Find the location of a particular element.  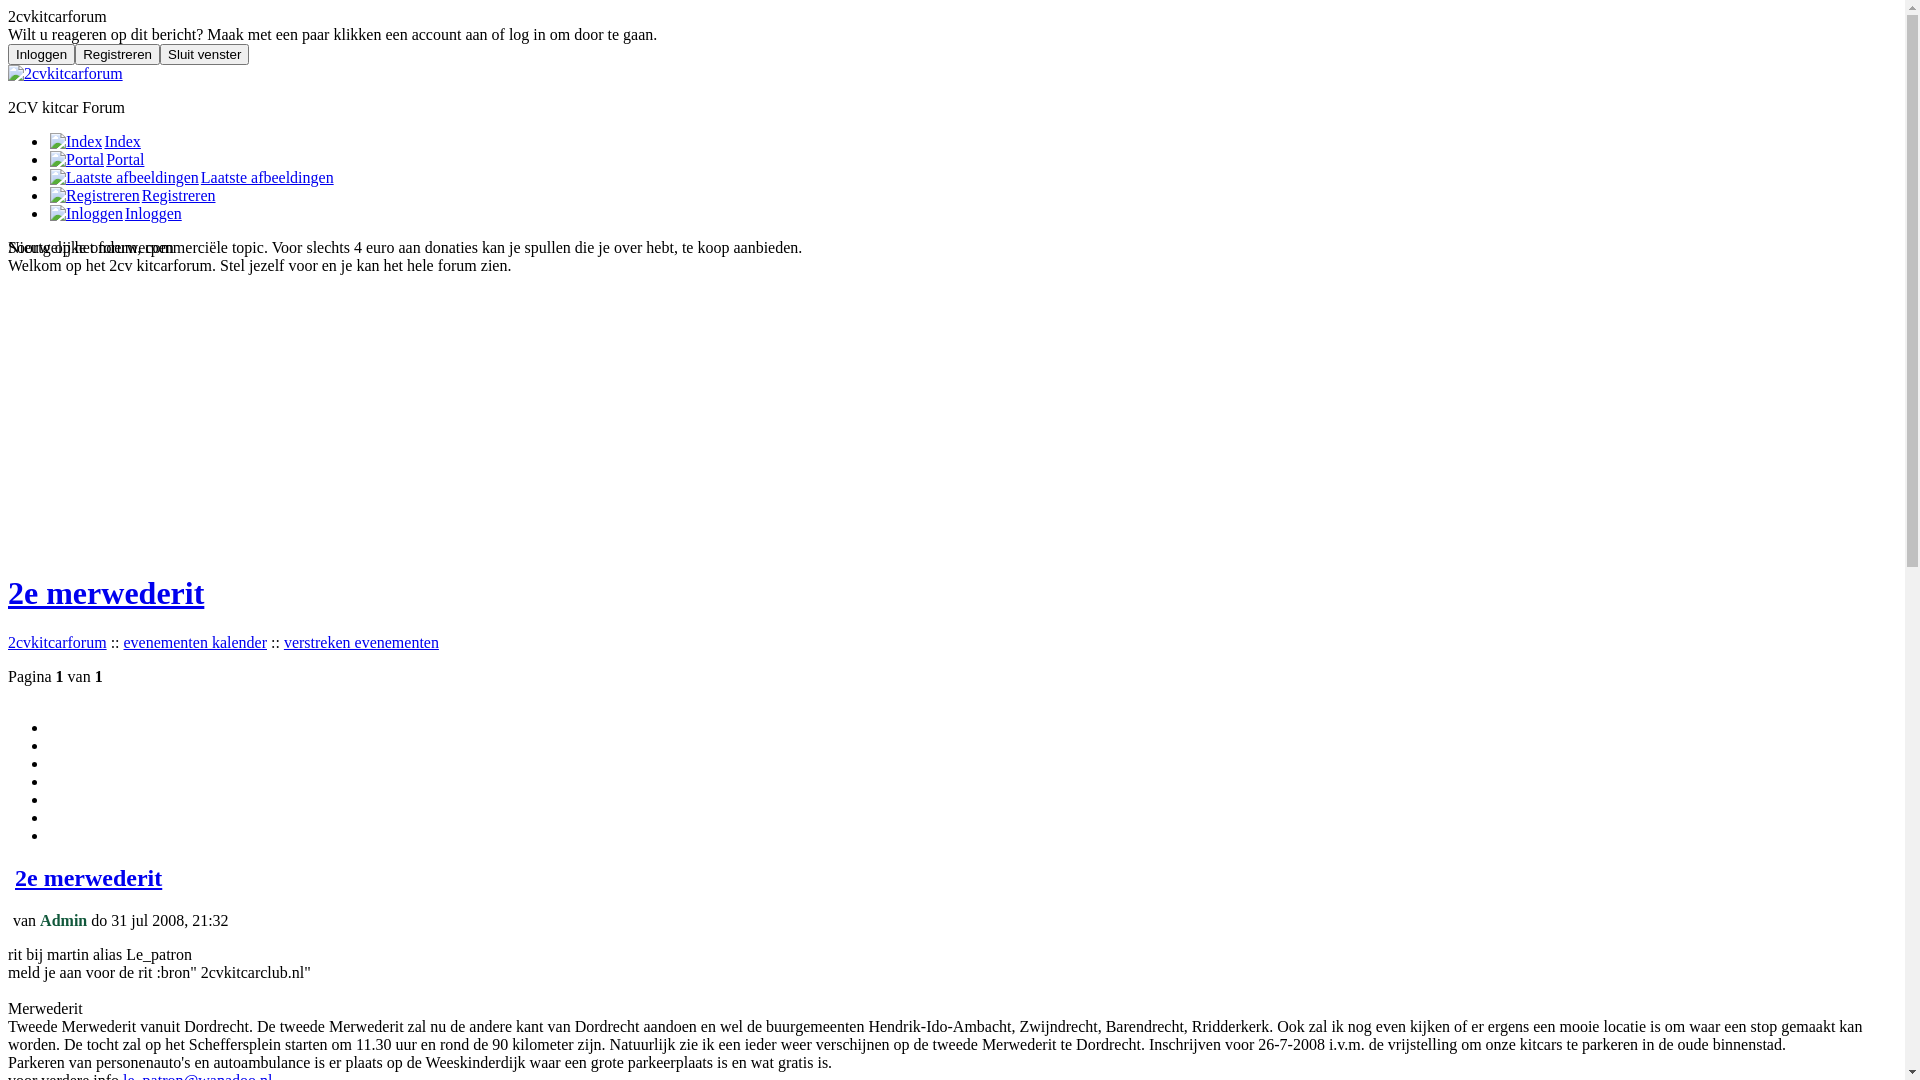

Laatste afbeeldingen is located at coordinates (124, 178).